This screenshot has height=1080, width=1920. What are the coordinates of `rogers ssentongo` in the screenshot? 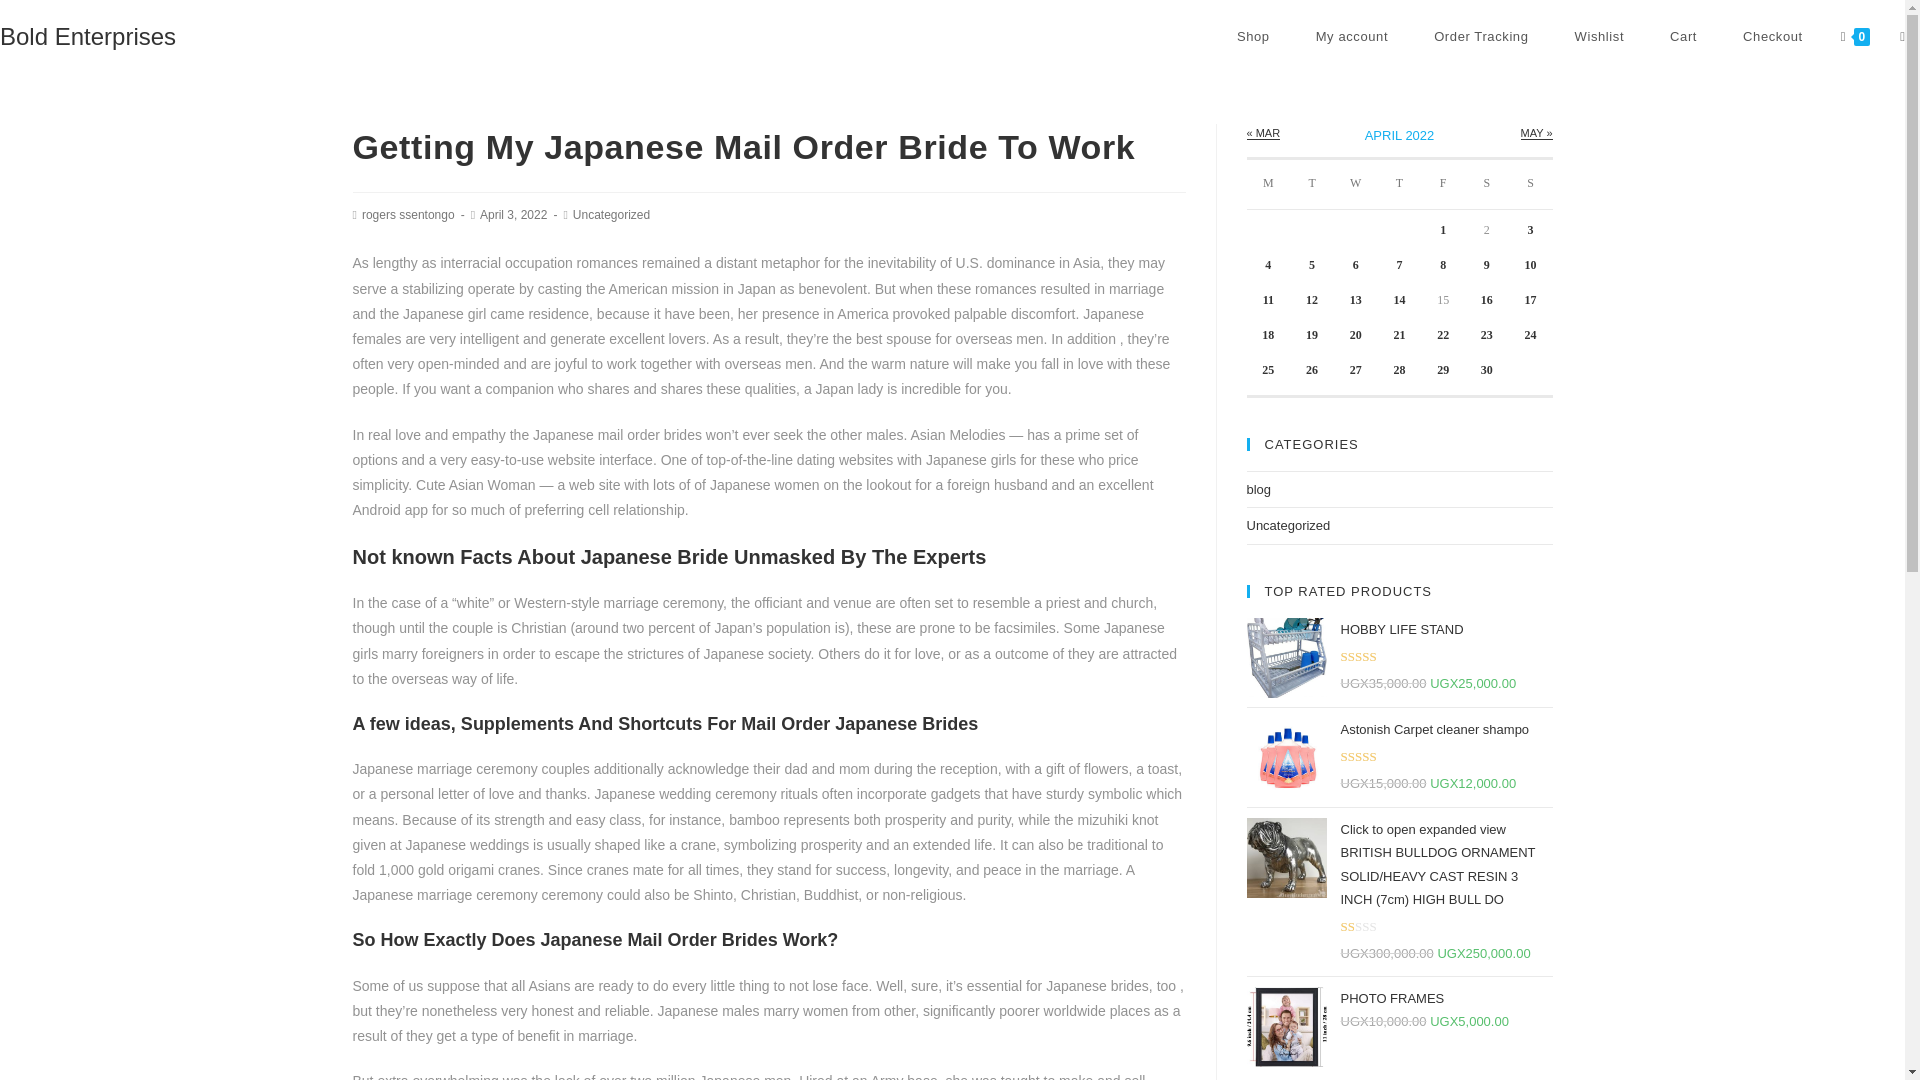 It's located at (408, 215).